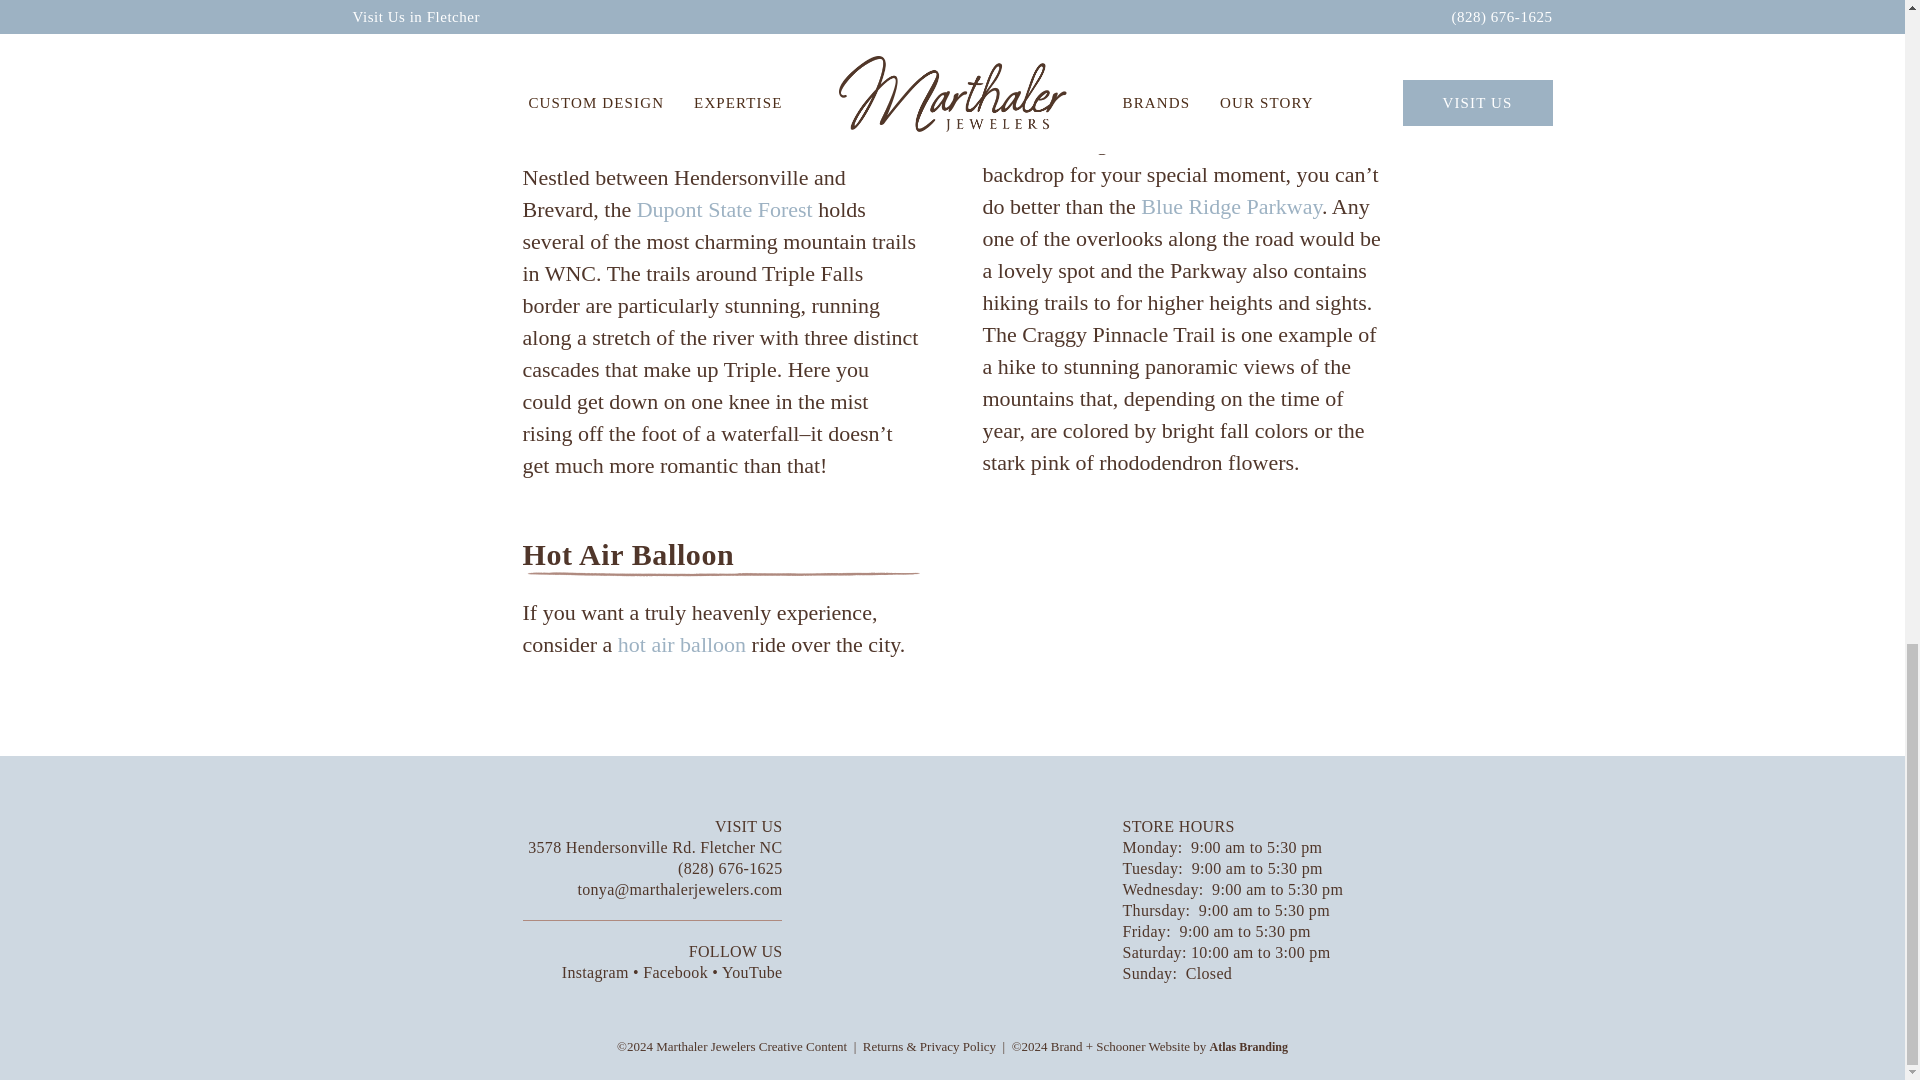 The image size is (1920, 1080). What do you see at coordinates (596, 972) in the screenshot?
I see `Instagram` at bounding box center [596, 972].